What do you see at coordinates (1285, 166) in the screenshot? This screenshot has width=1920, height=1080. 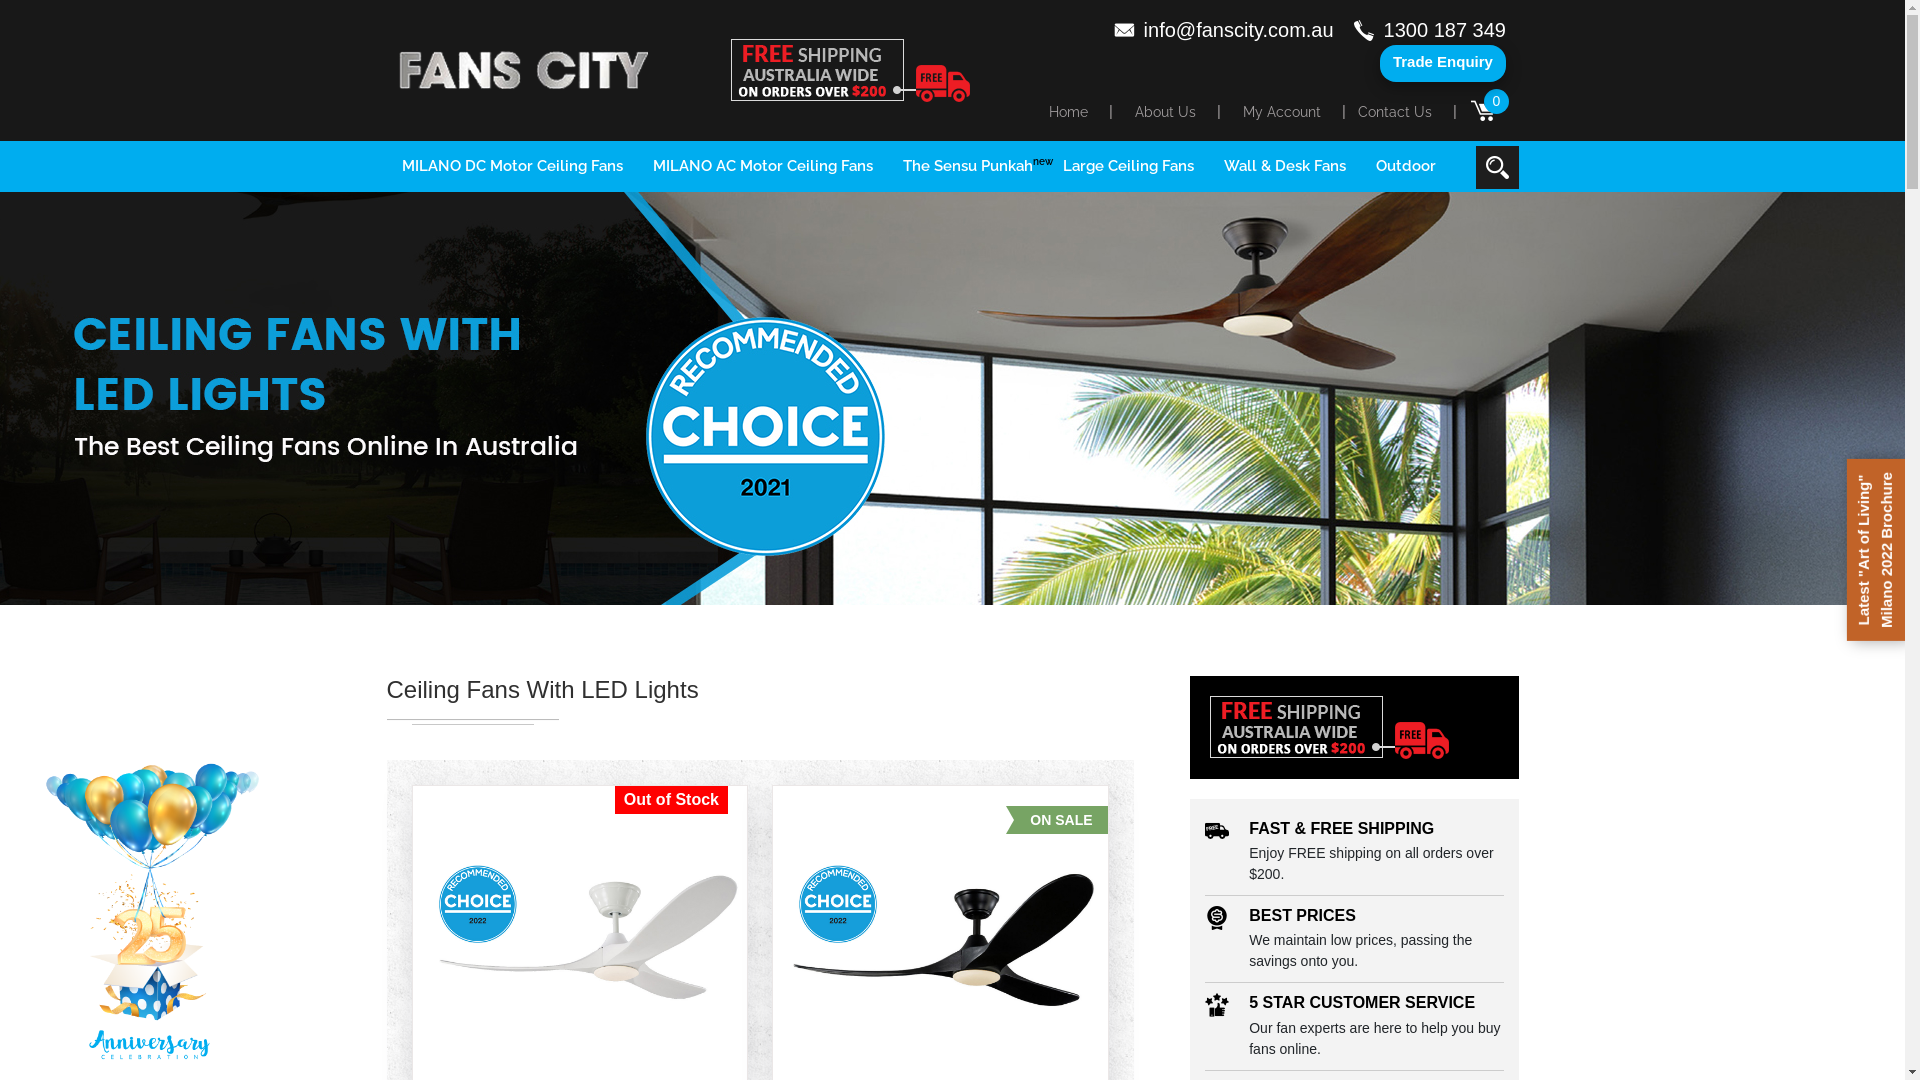 I see `Wall & Desk Fans` at bounding box center [1285, 166].